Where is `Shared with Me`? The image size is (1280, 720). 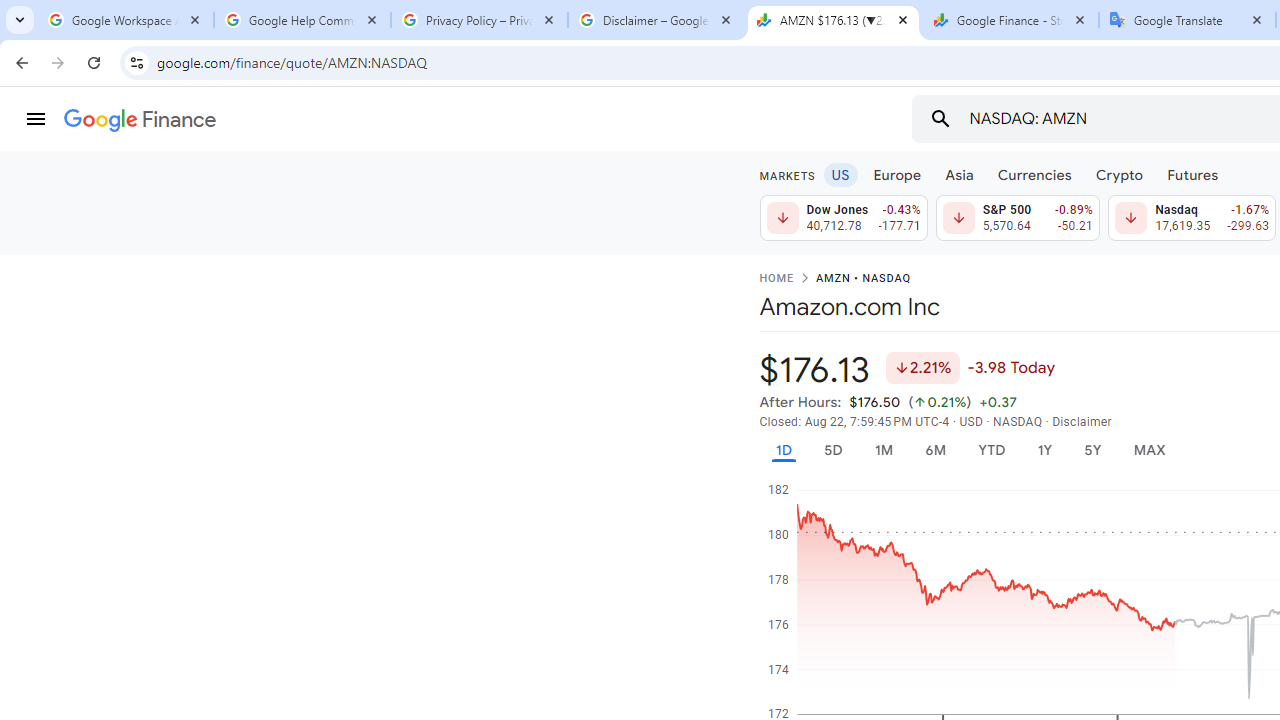
Shared with Me is located at coordinates (508, 256).